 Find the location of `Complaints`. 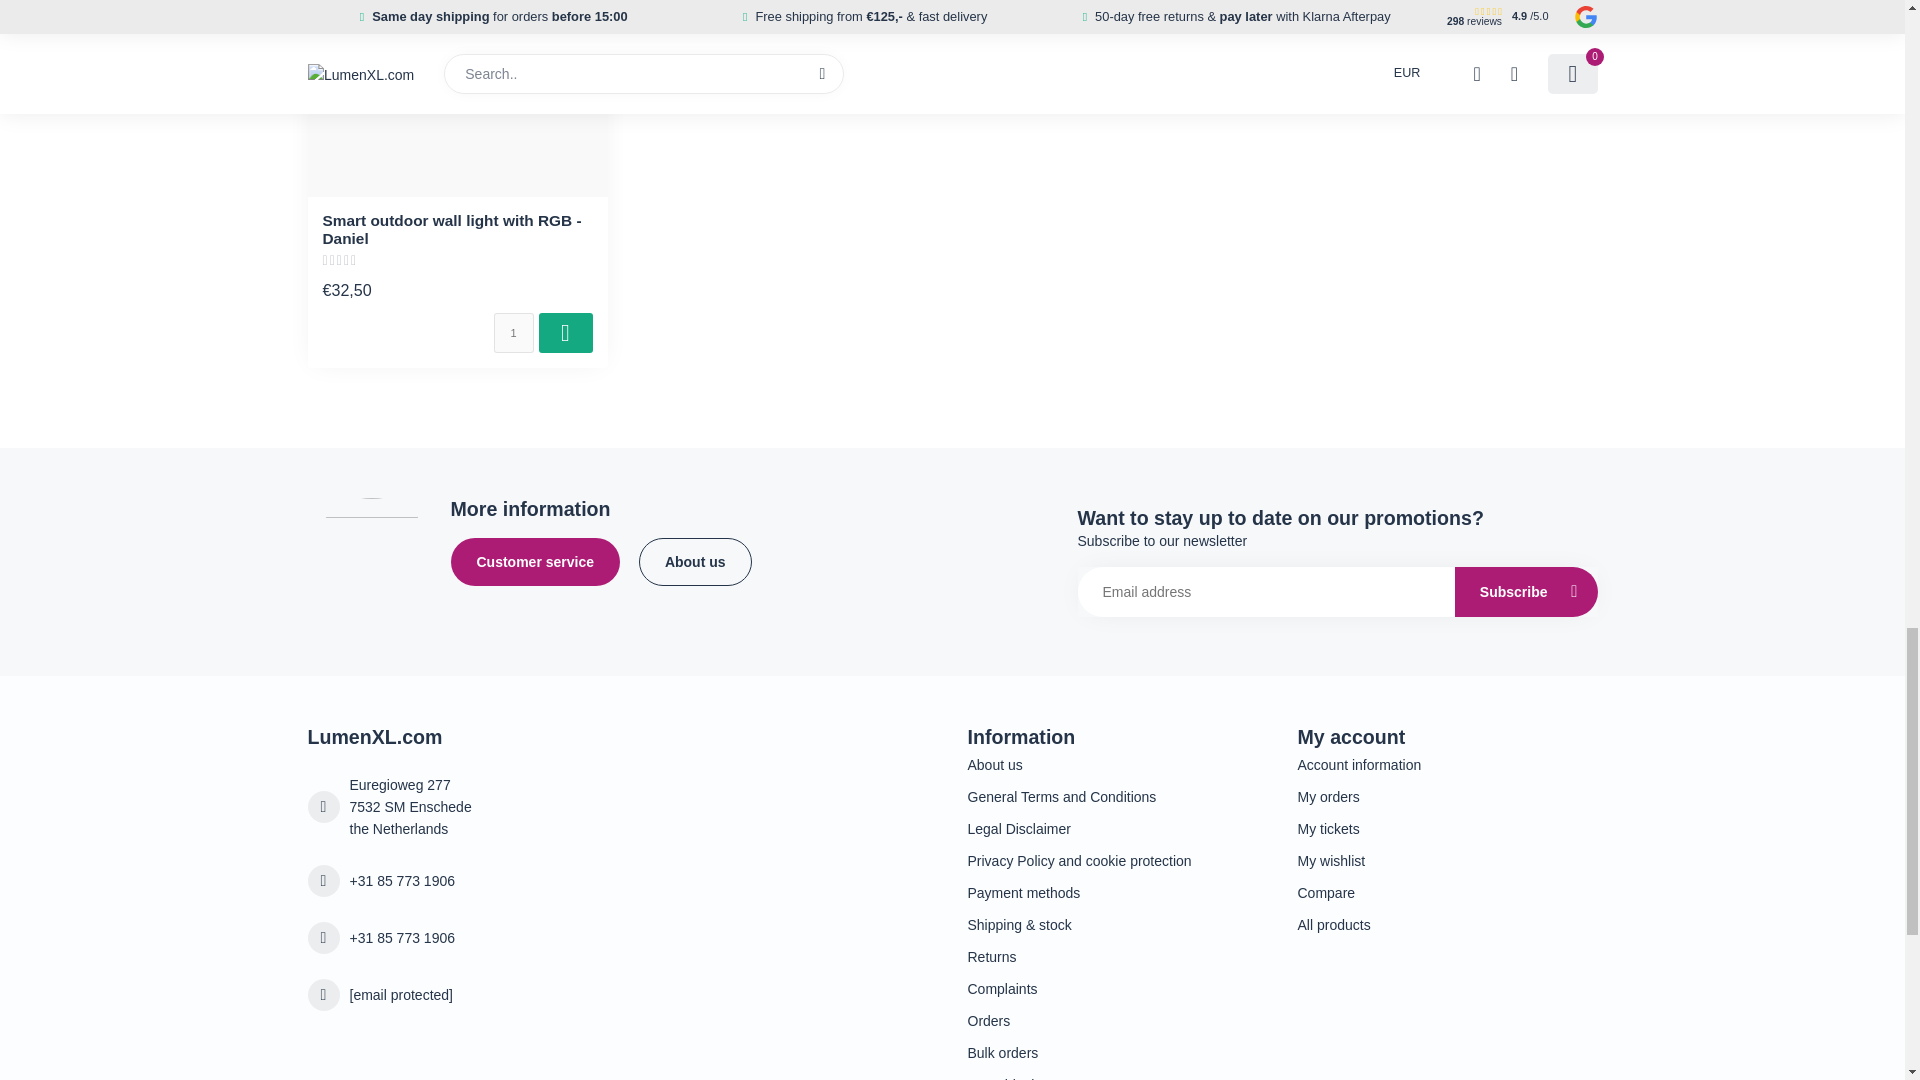

Complaints is located at coordinates (1117, 989).